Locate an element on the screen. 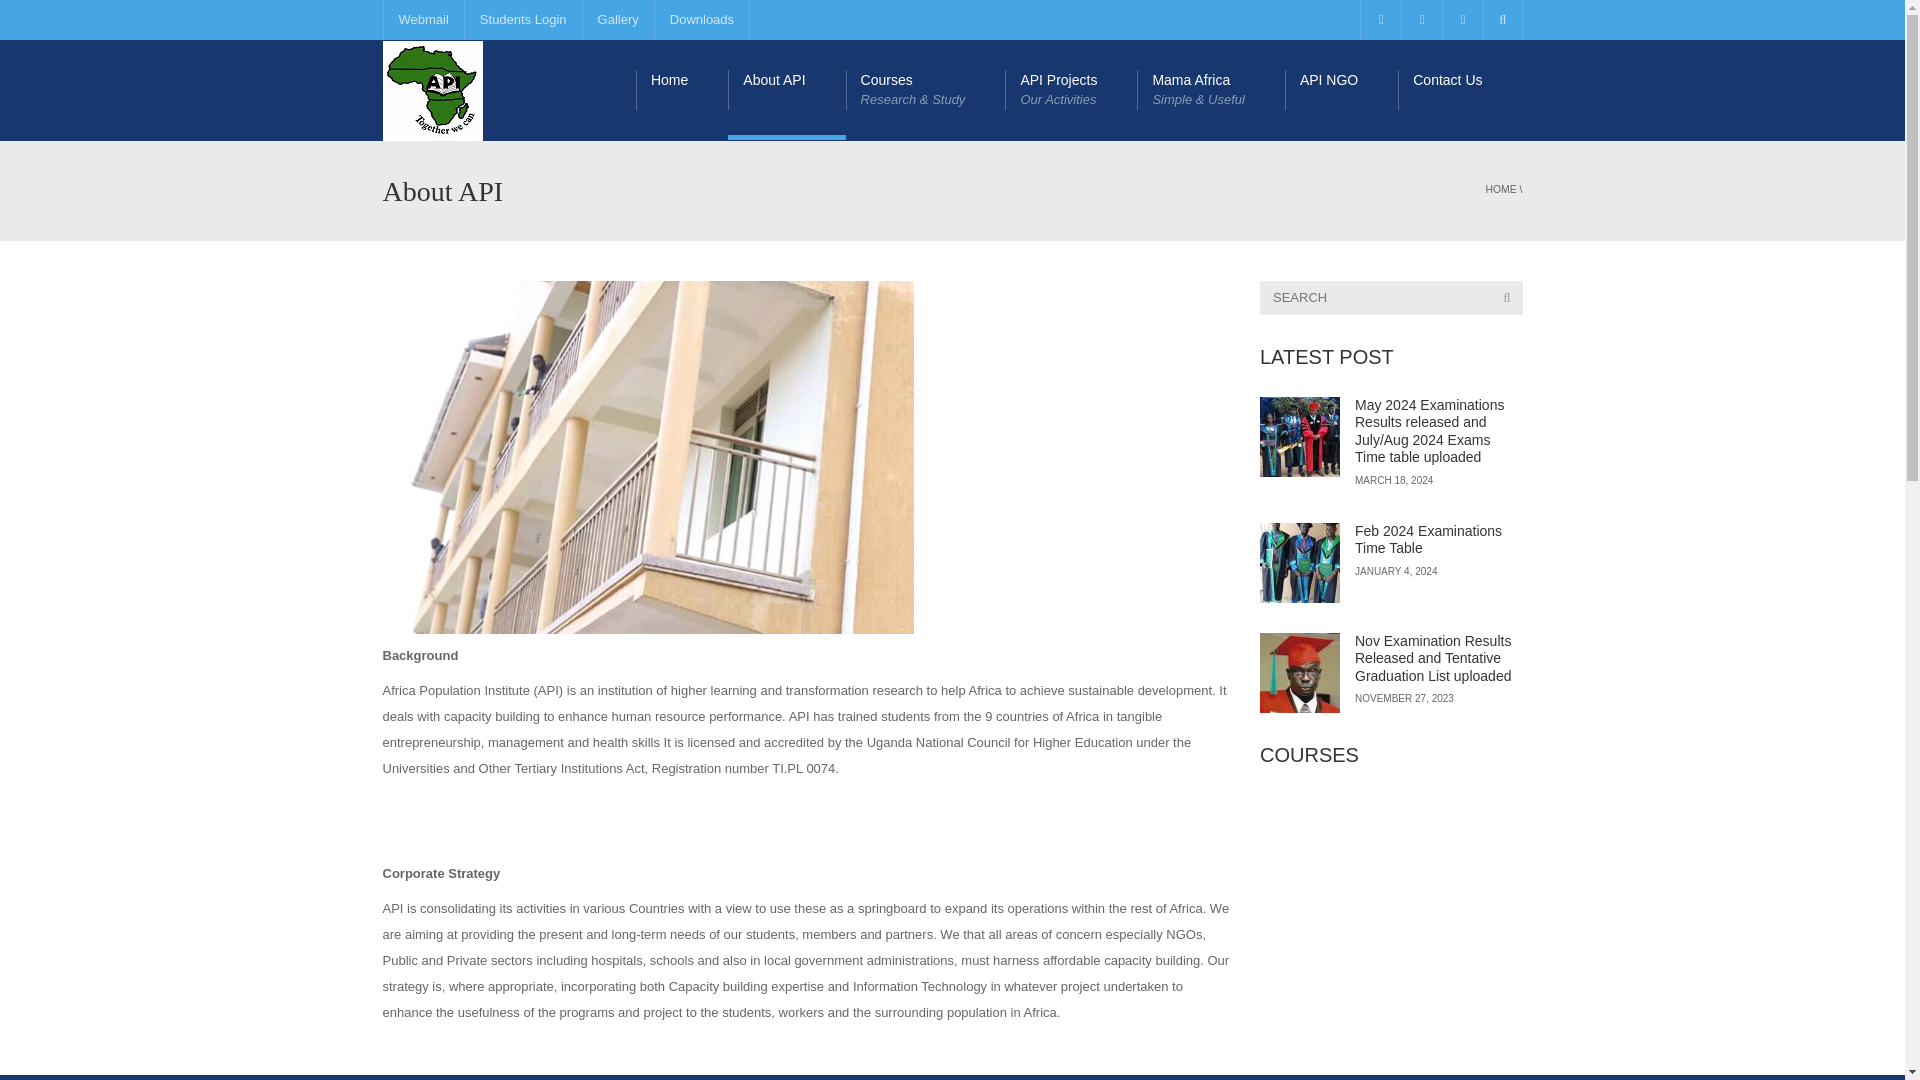  Students Login is located at coordinates (522, 20).